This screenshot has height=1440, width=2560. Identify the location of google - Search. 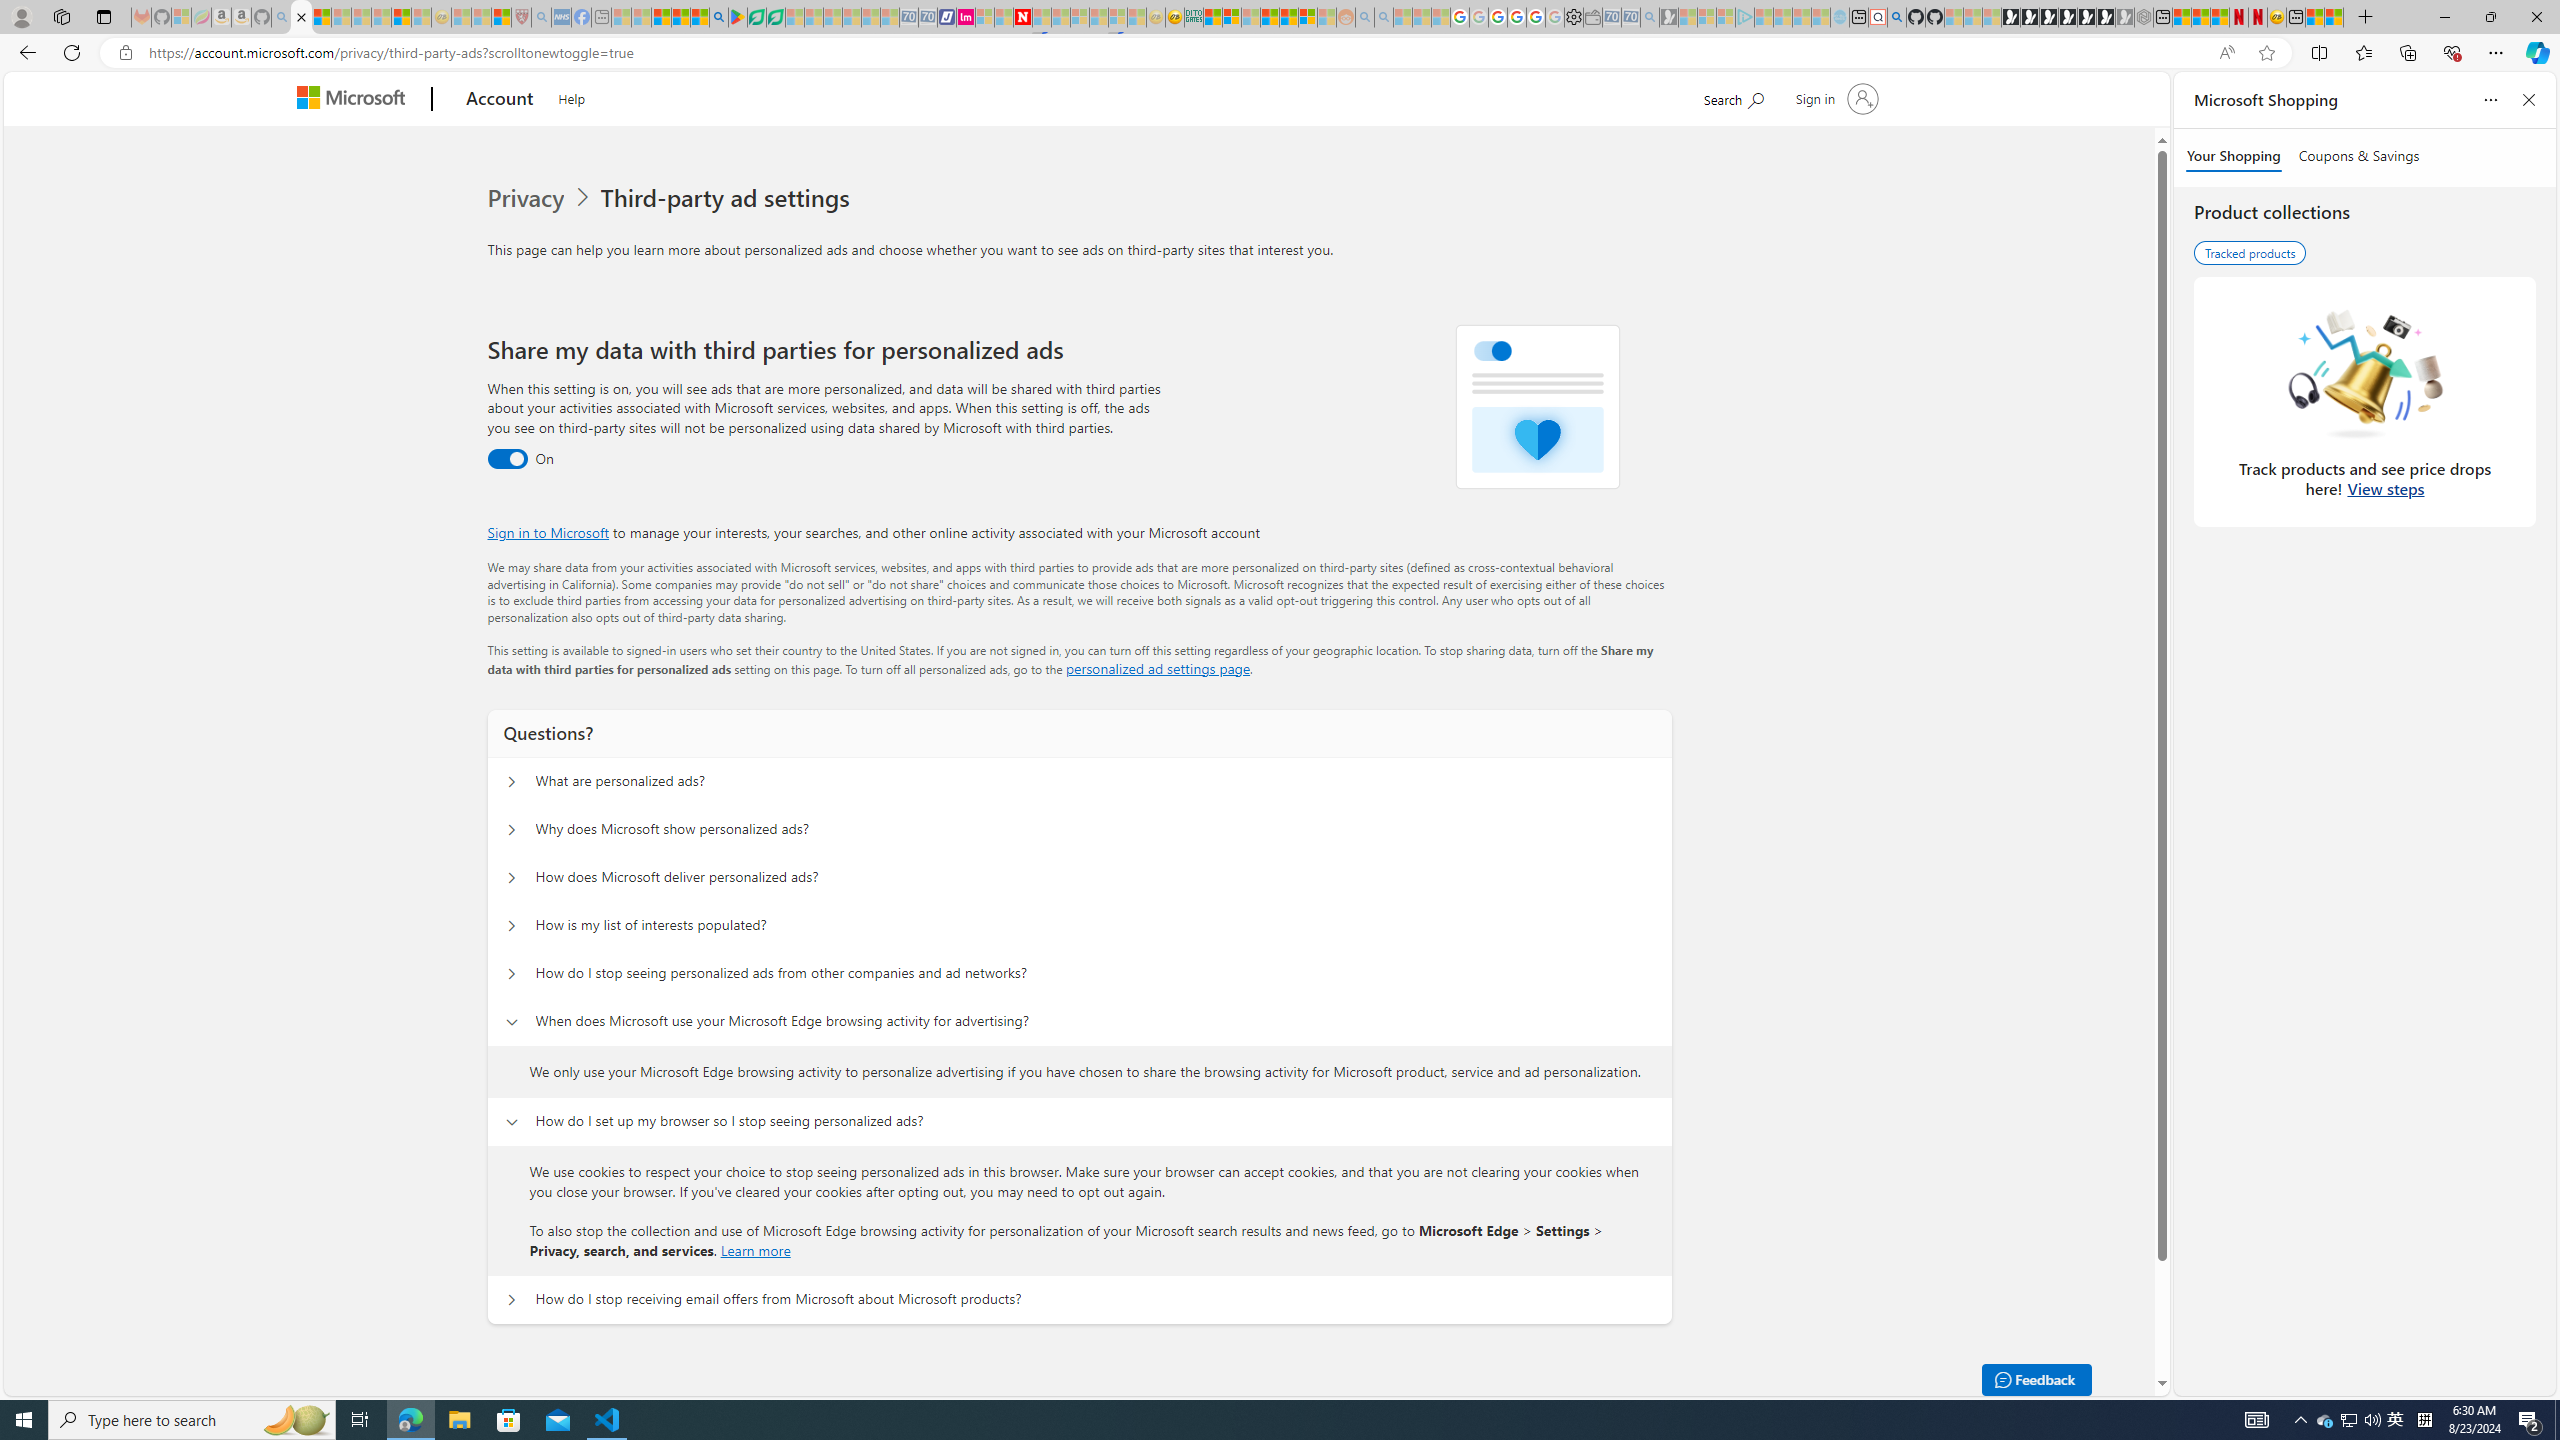
(719, 17).